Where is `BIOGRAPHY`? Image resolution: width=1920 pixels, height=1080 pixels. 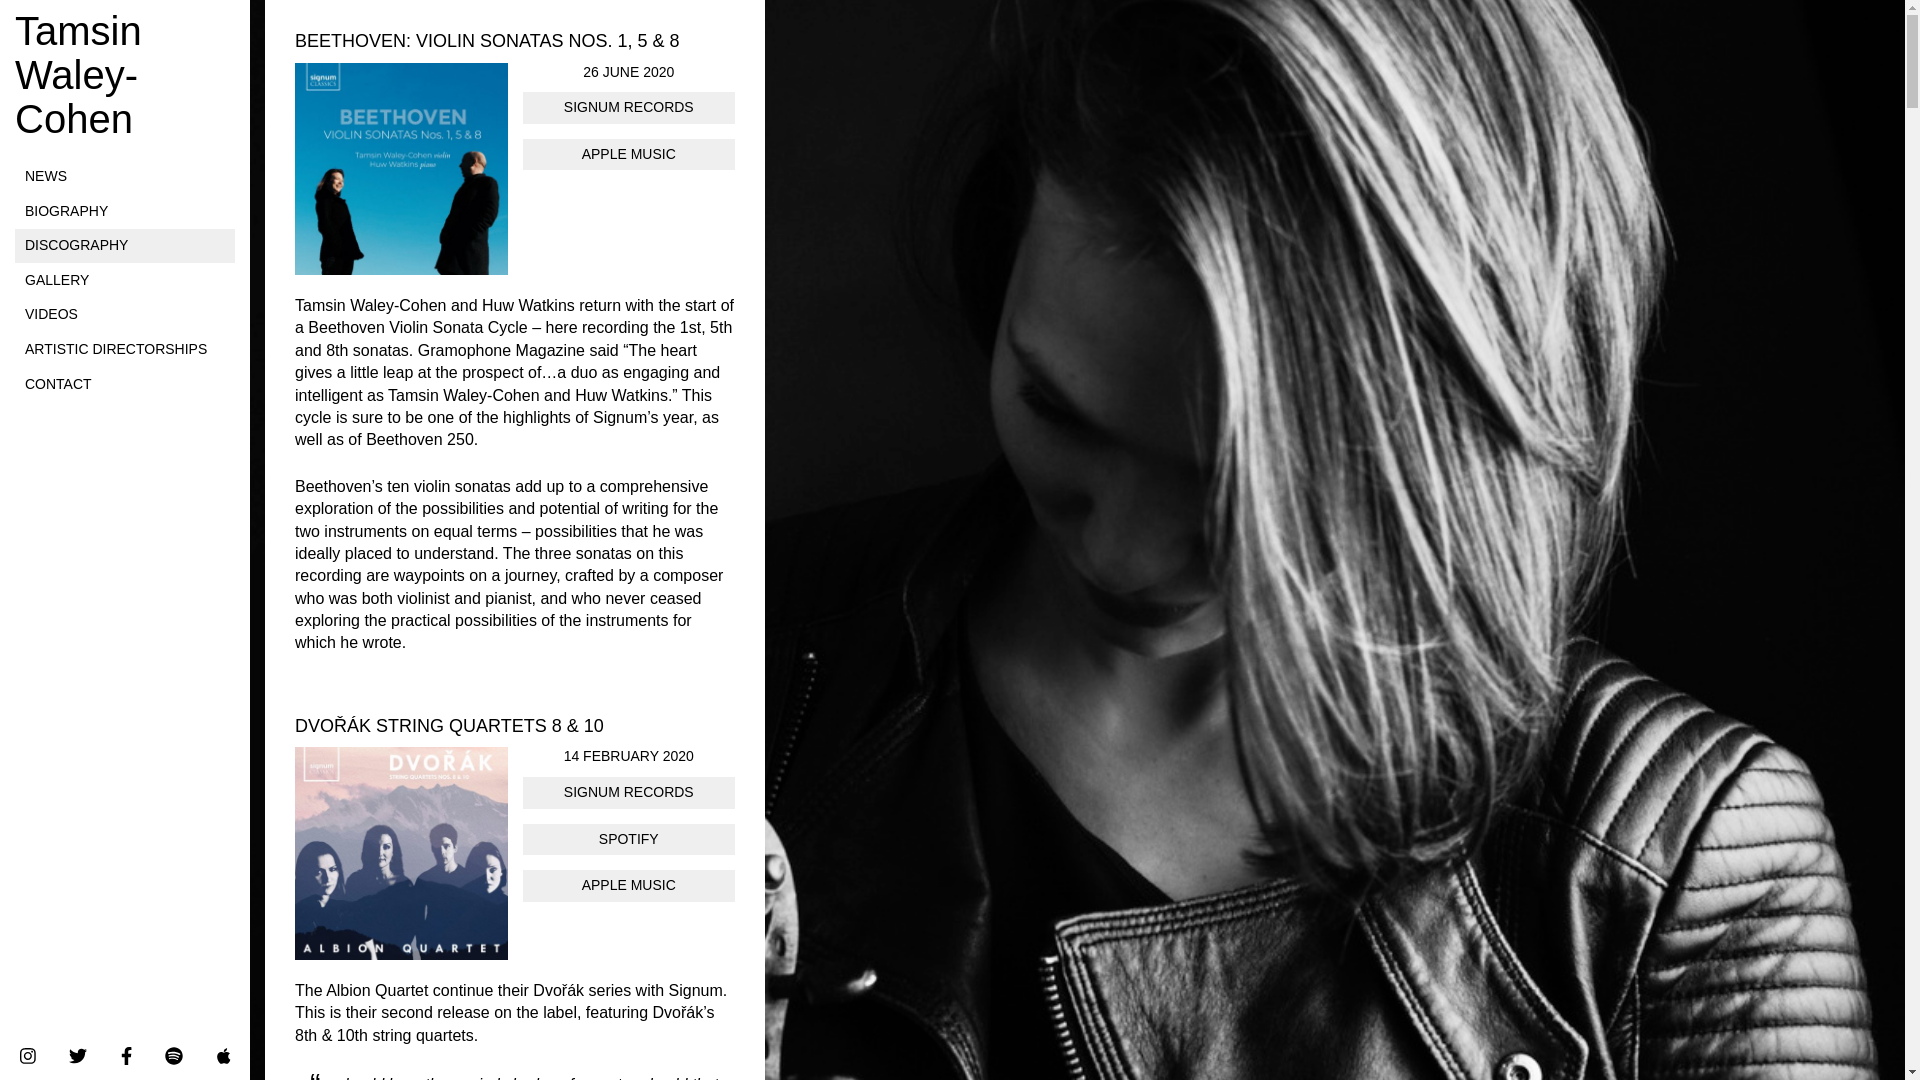 BIOGRAPHY is located at coordinates (124, 212).